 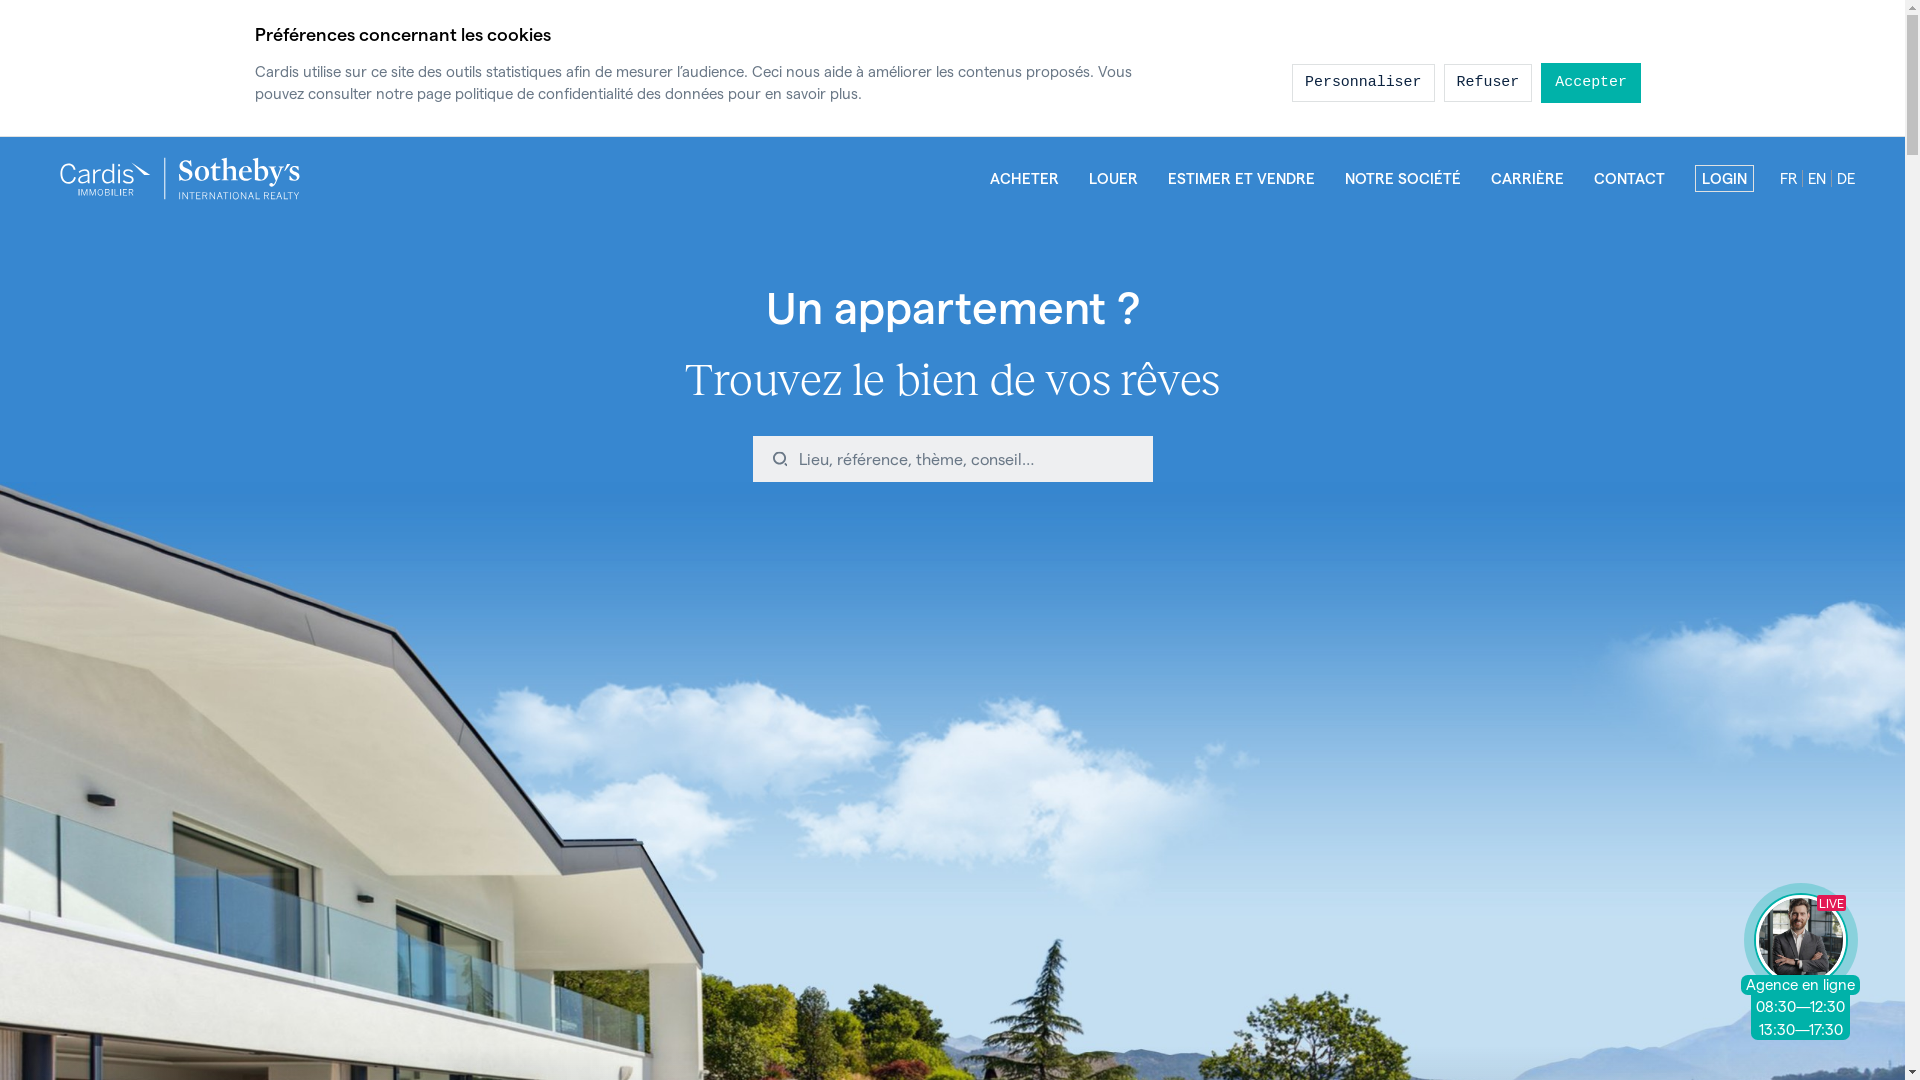 I want to click on CONTACT, so click(x=1630, y=178).